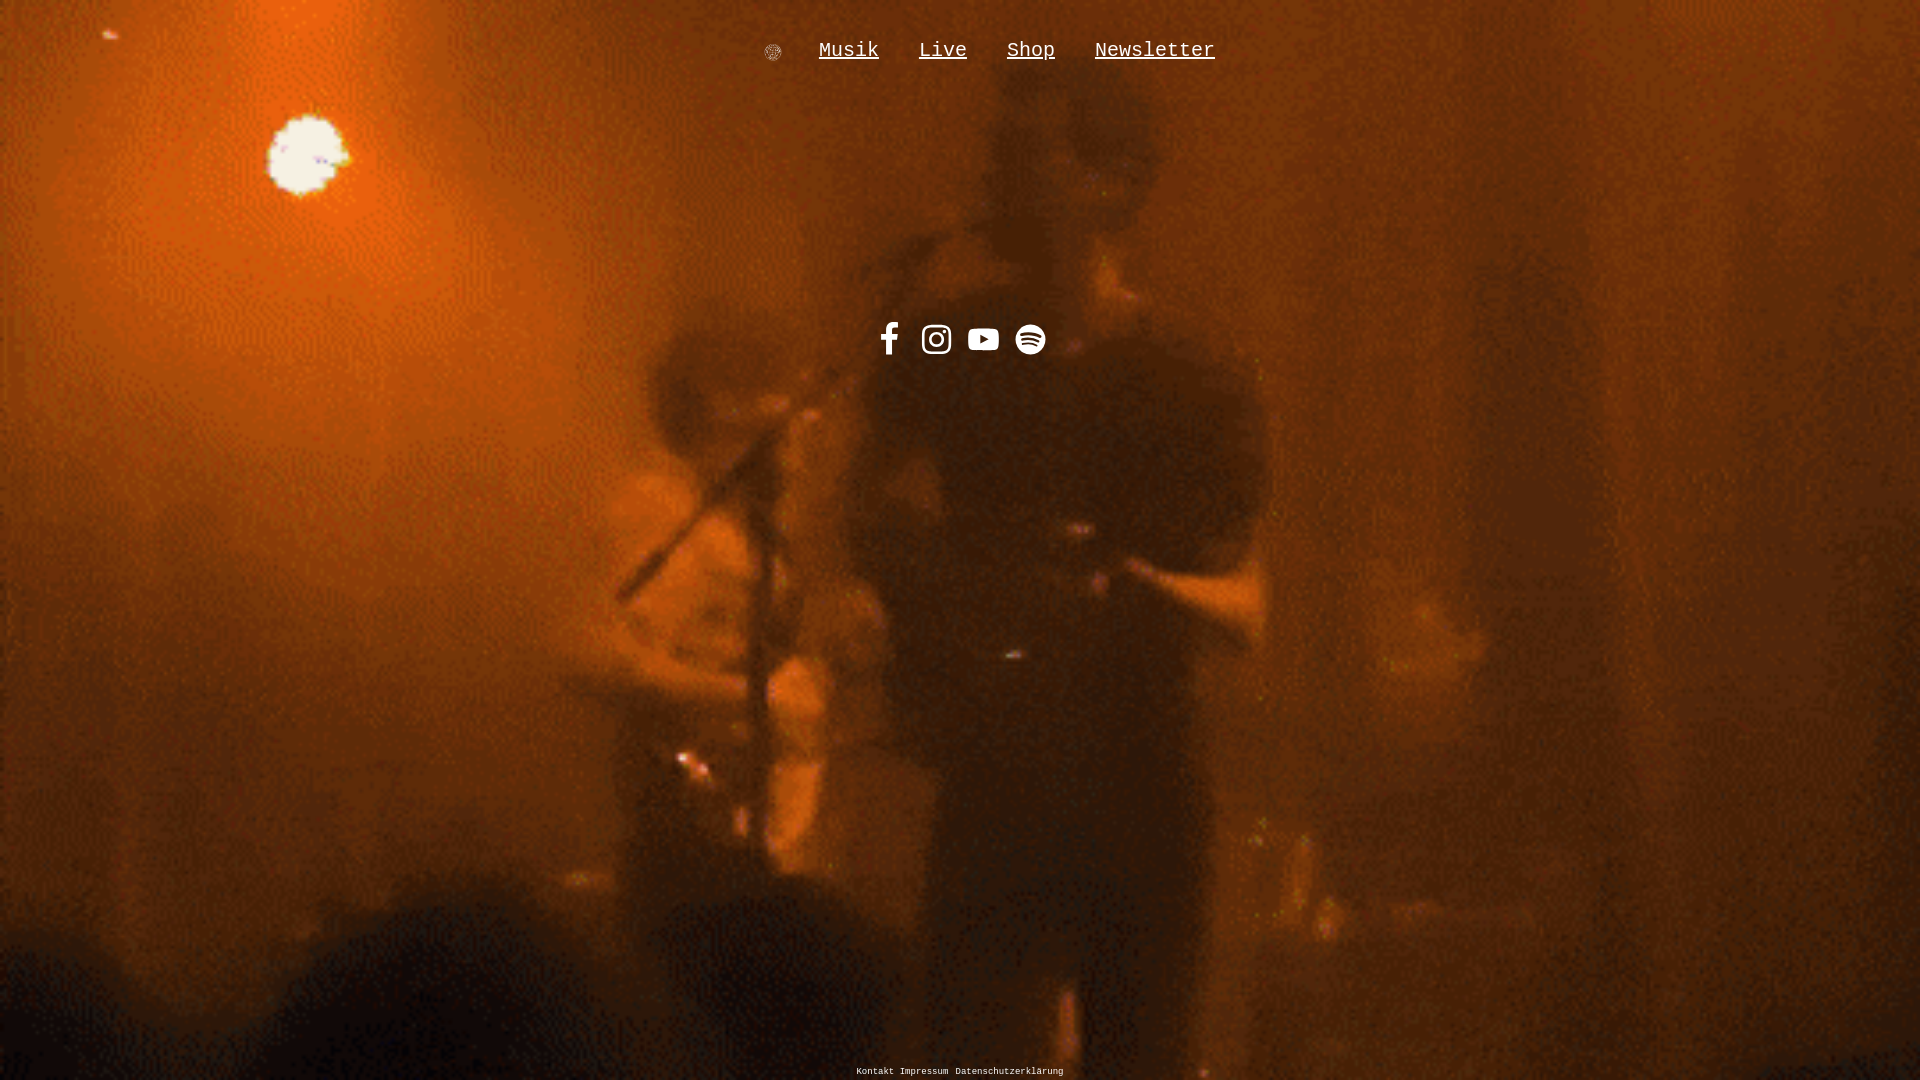 The height and width of the screenshot is (1080, 1920). I want to click on Shop, so click(1031, 51).